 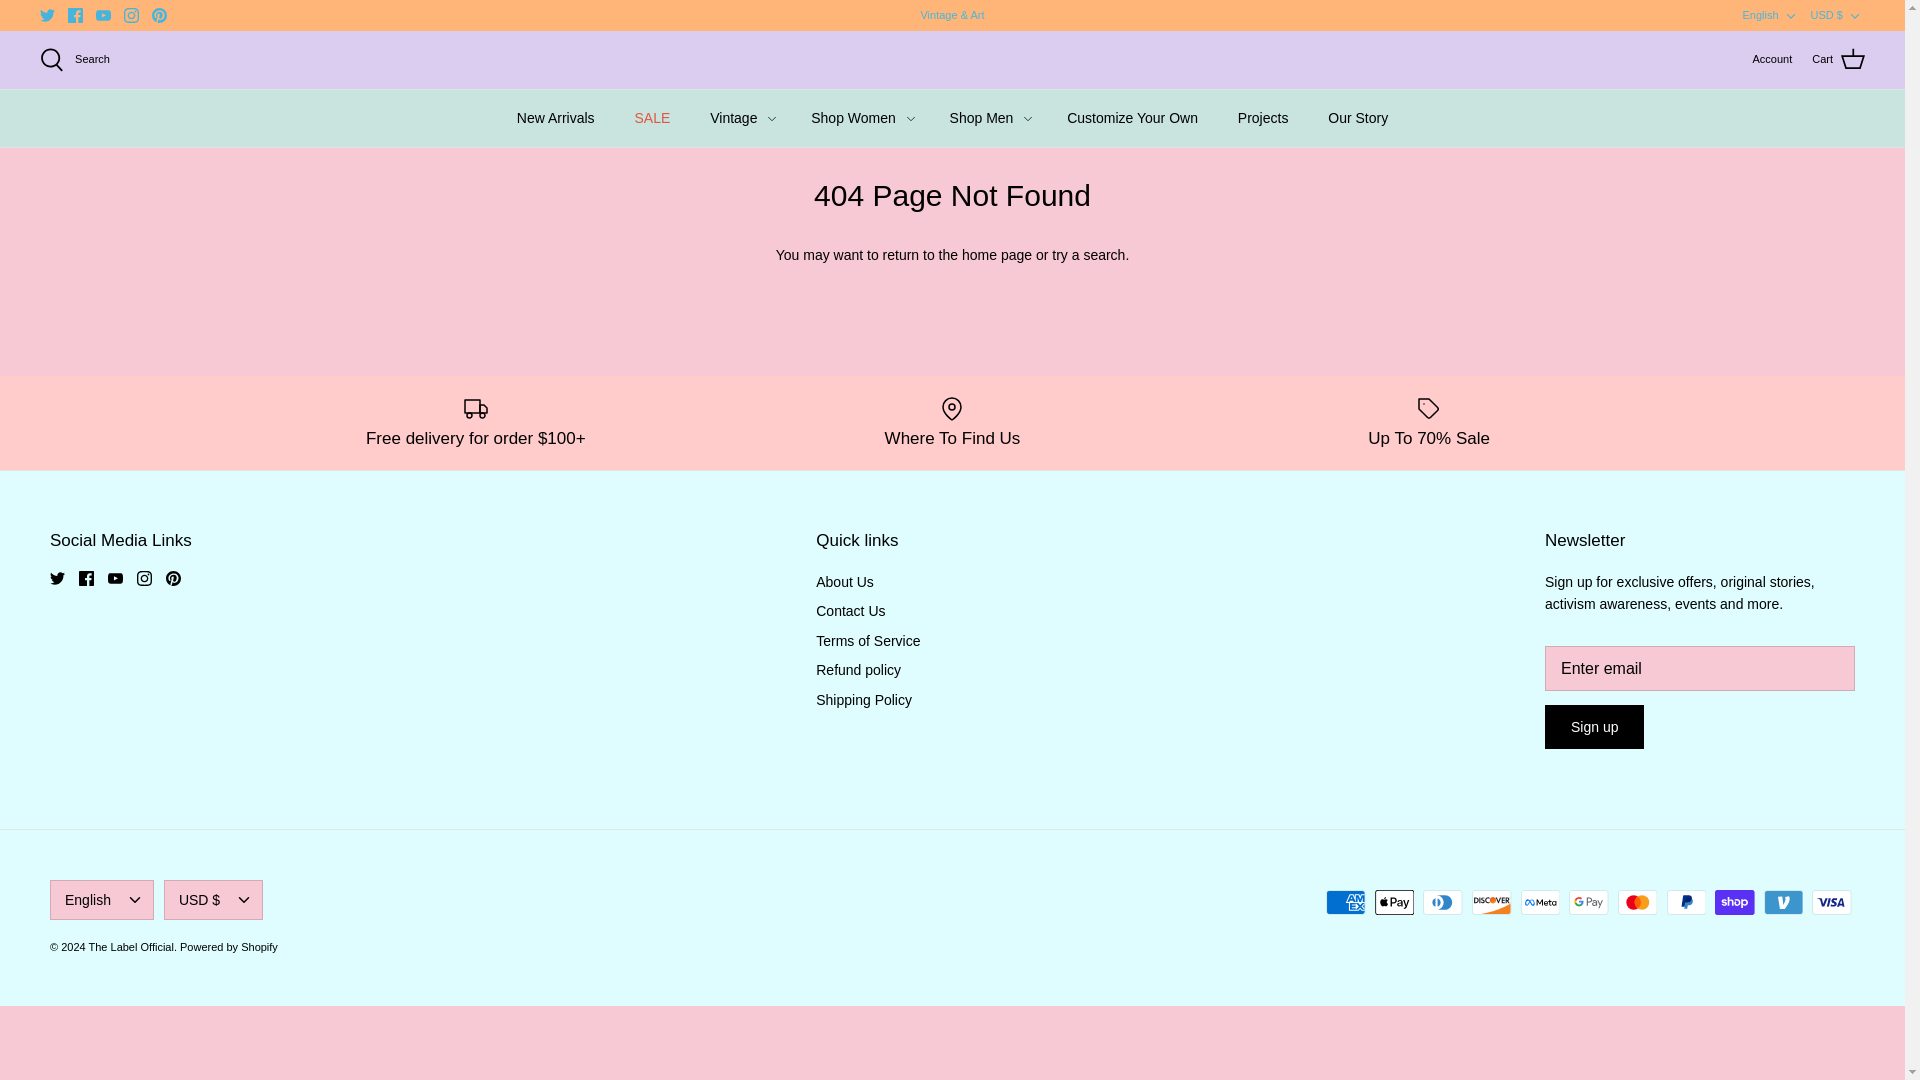 What do you see at coordinates (772, 119) in the screenshot?
I see `Toggle menu` at bounding box center [772, 119].